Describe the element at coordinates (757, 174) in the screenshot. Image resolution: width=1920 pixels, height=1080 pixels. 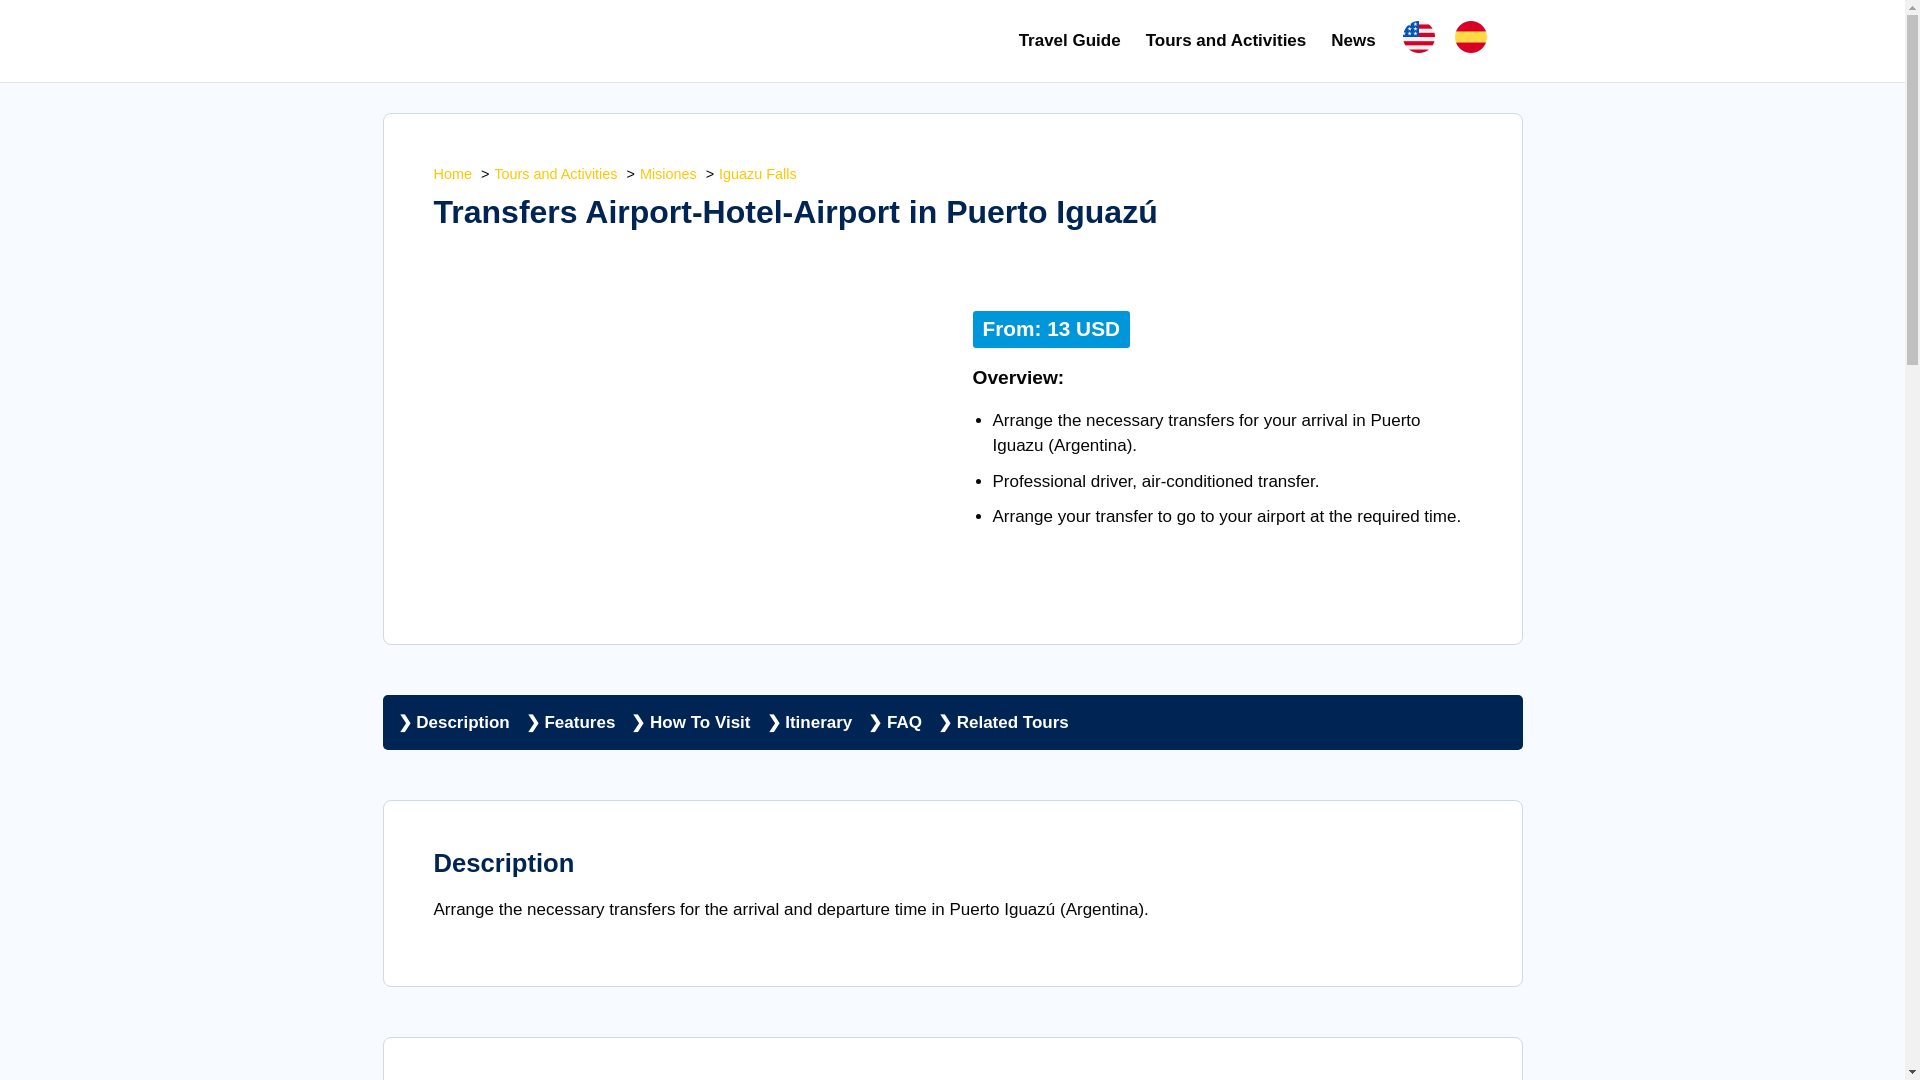
I see `Iguazu Falls` at that location.